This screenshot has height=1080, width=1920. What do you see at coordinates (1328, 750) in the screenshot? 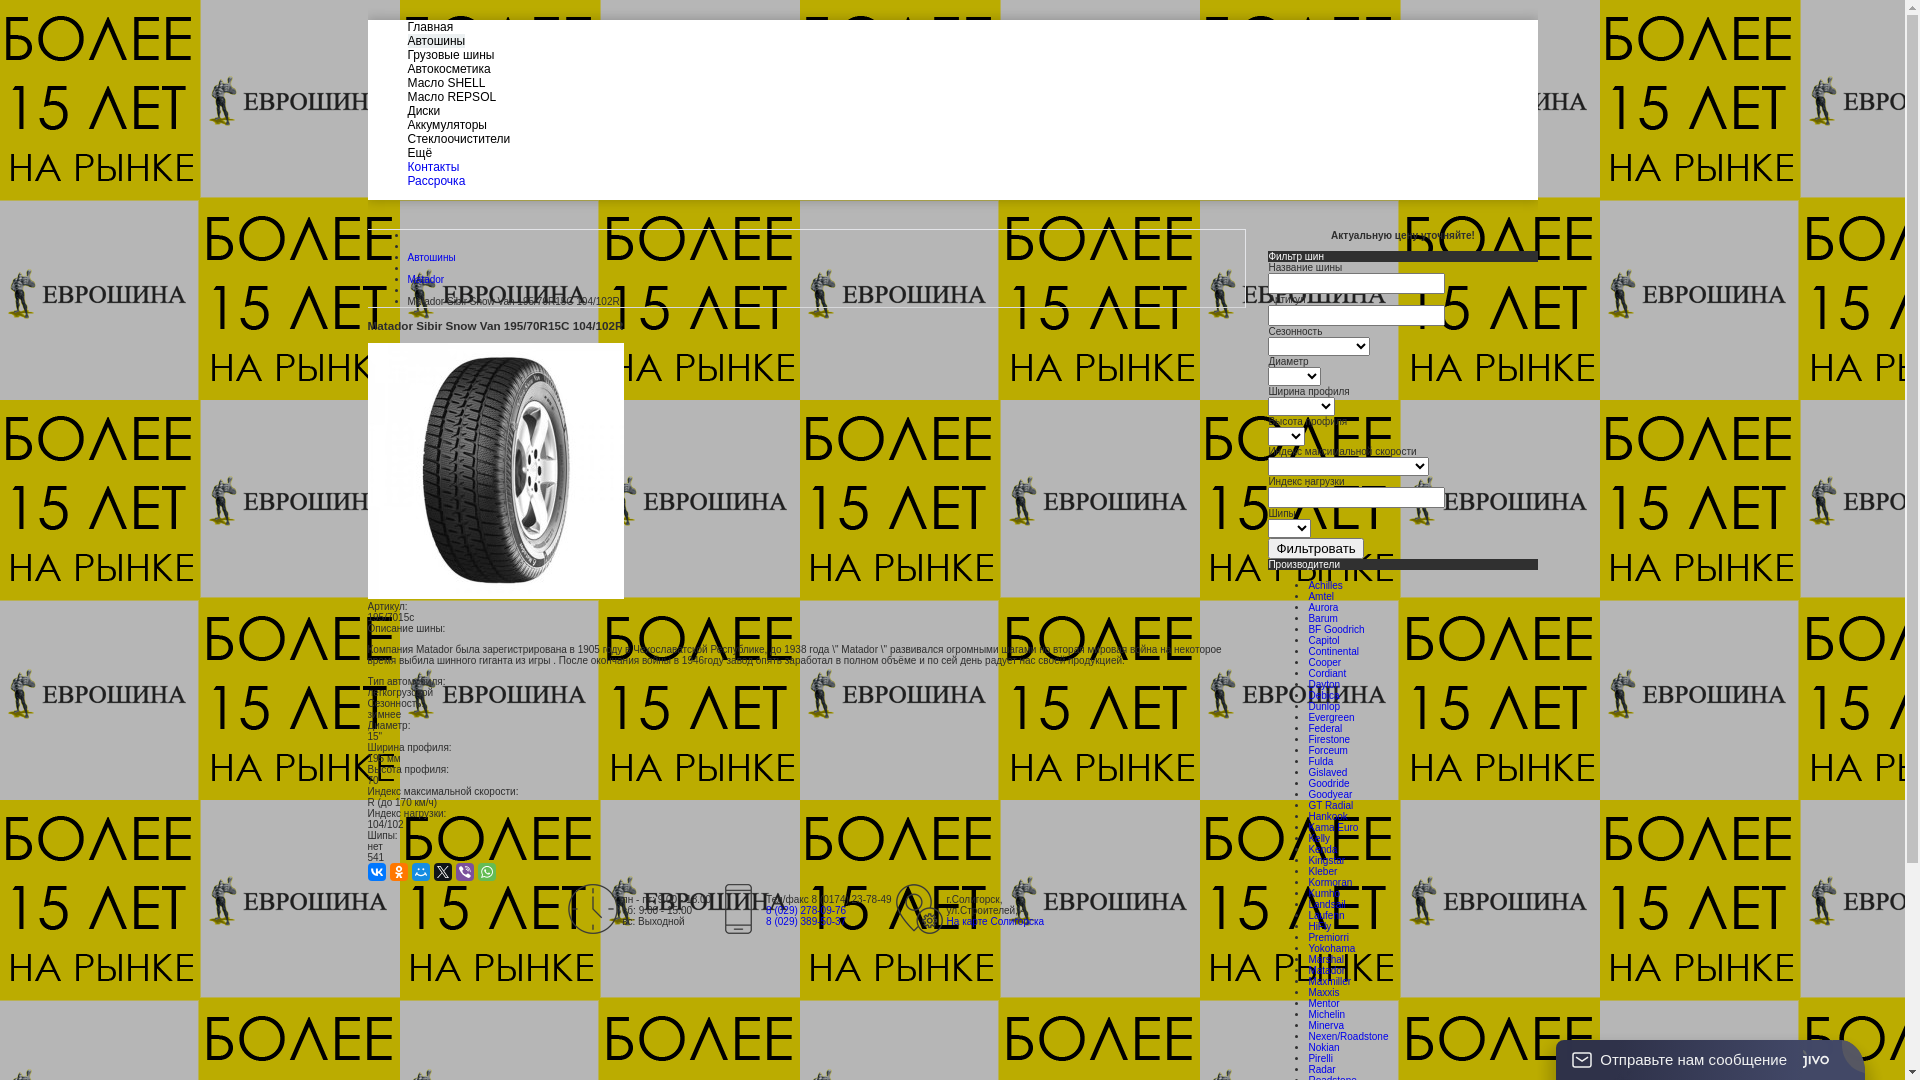
I see `Forceum` at bounding box center [1328, 750].